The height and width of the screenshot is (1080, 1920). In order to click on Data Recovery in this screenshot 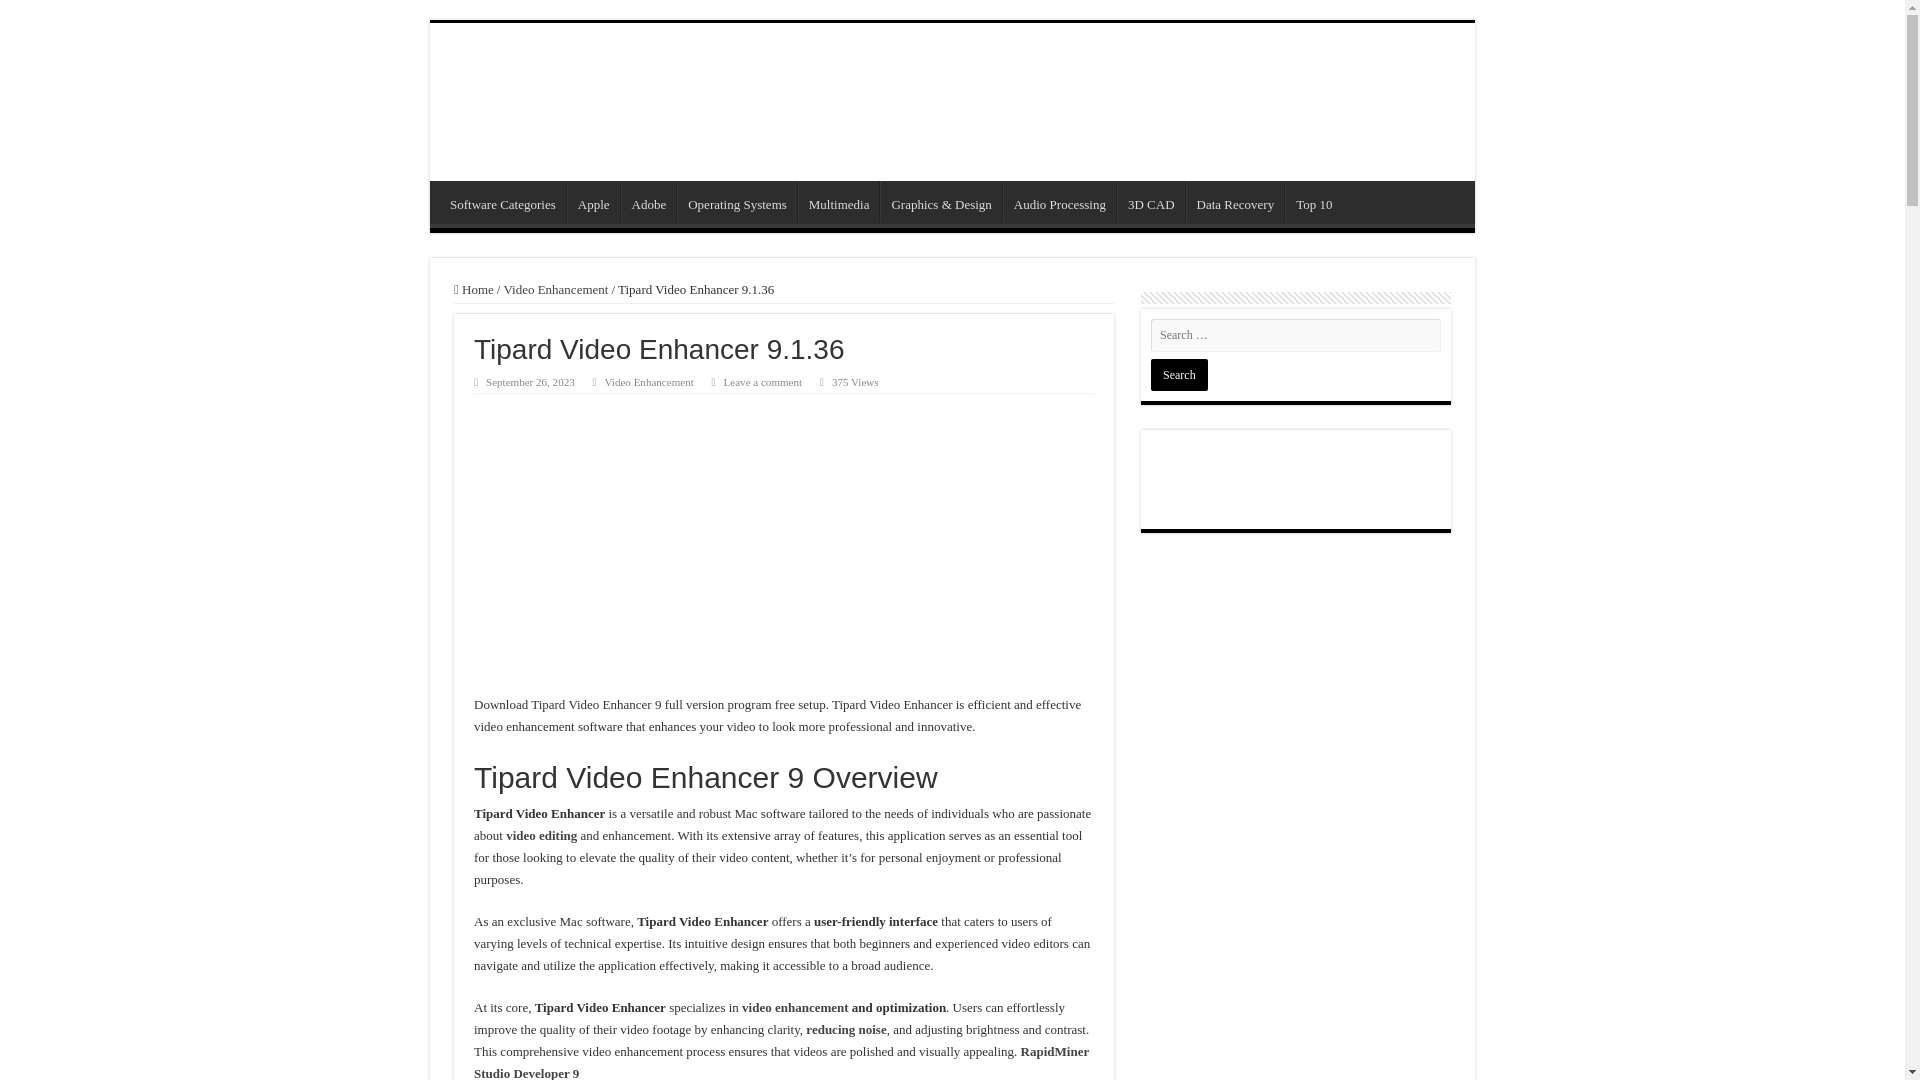, I will do `click(1235, 202)`.